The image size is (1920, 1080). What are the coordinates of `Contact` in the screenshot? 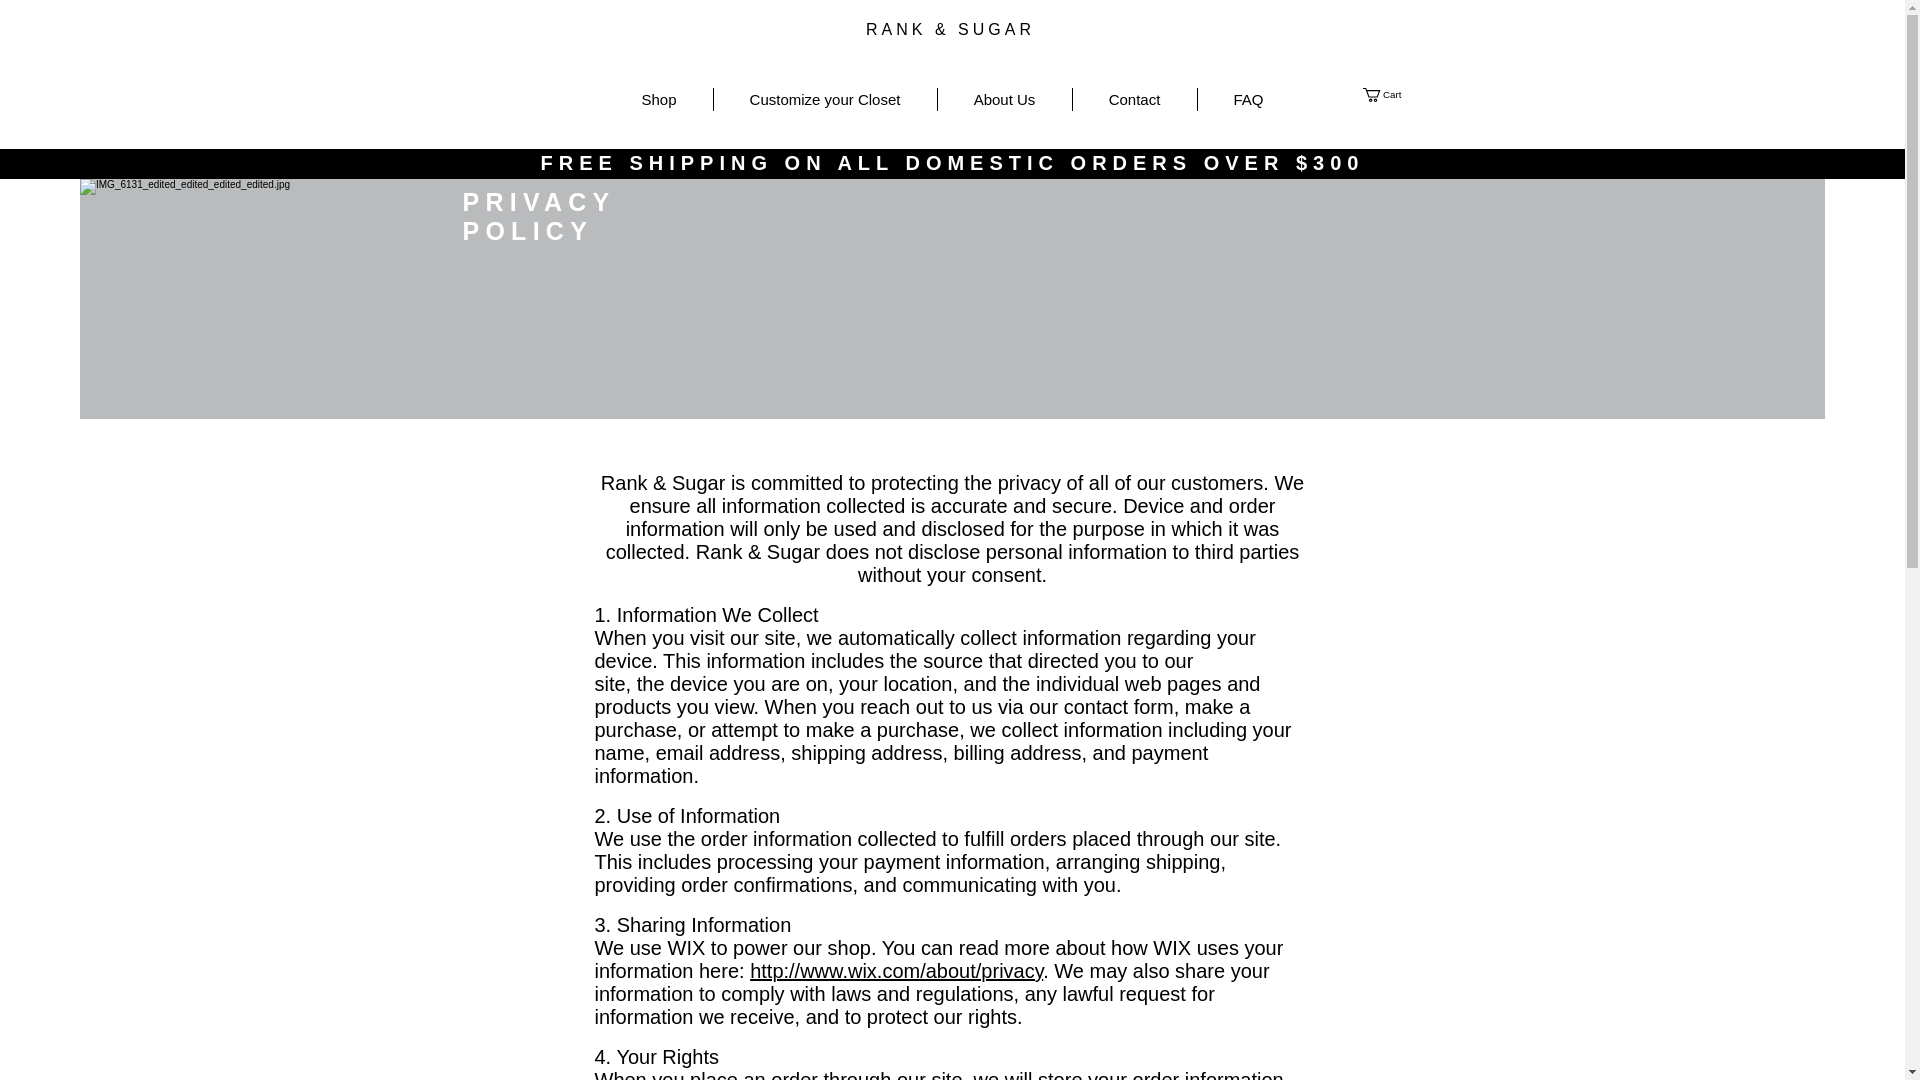 It's located at (1134, 99).